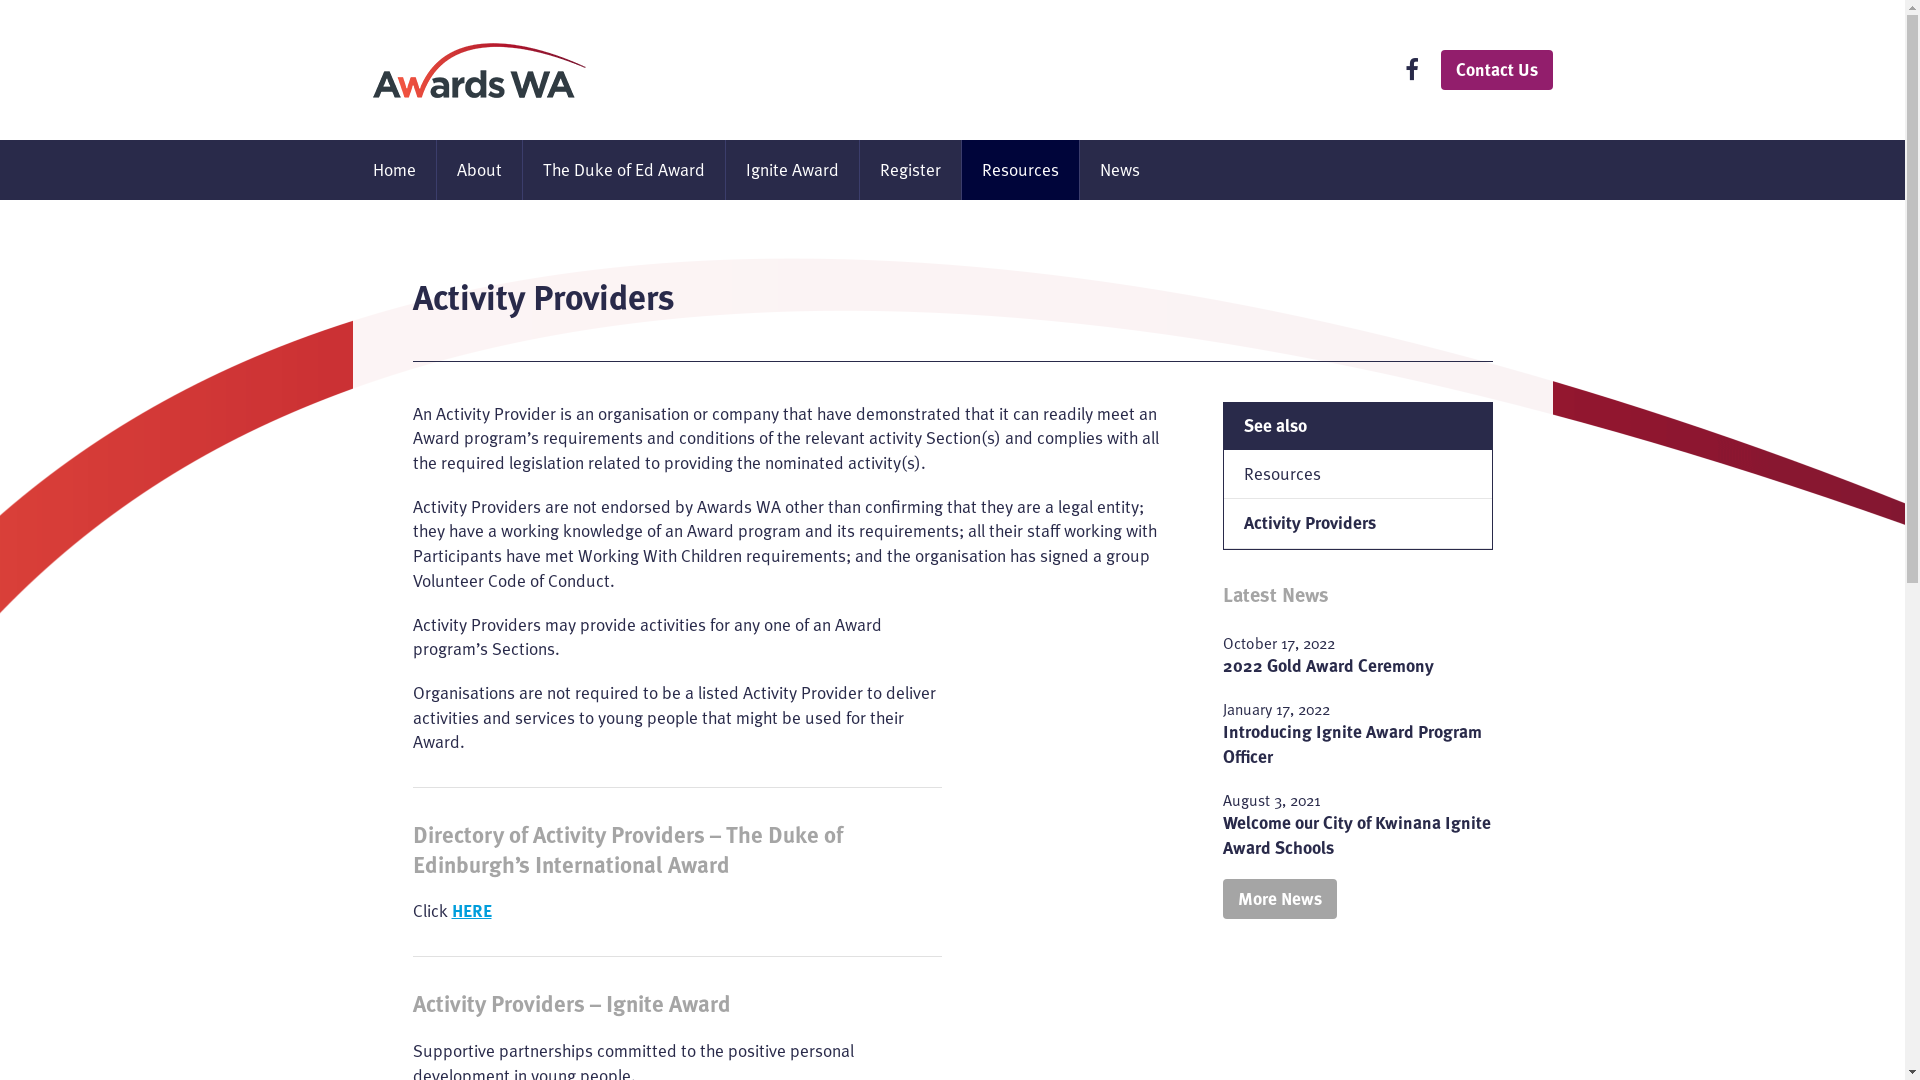 The height and width of the screenshot is (1080, 1920). I want to click on Welcome our City of Kwinana Ignite Award Schools, so click(1356, 836).